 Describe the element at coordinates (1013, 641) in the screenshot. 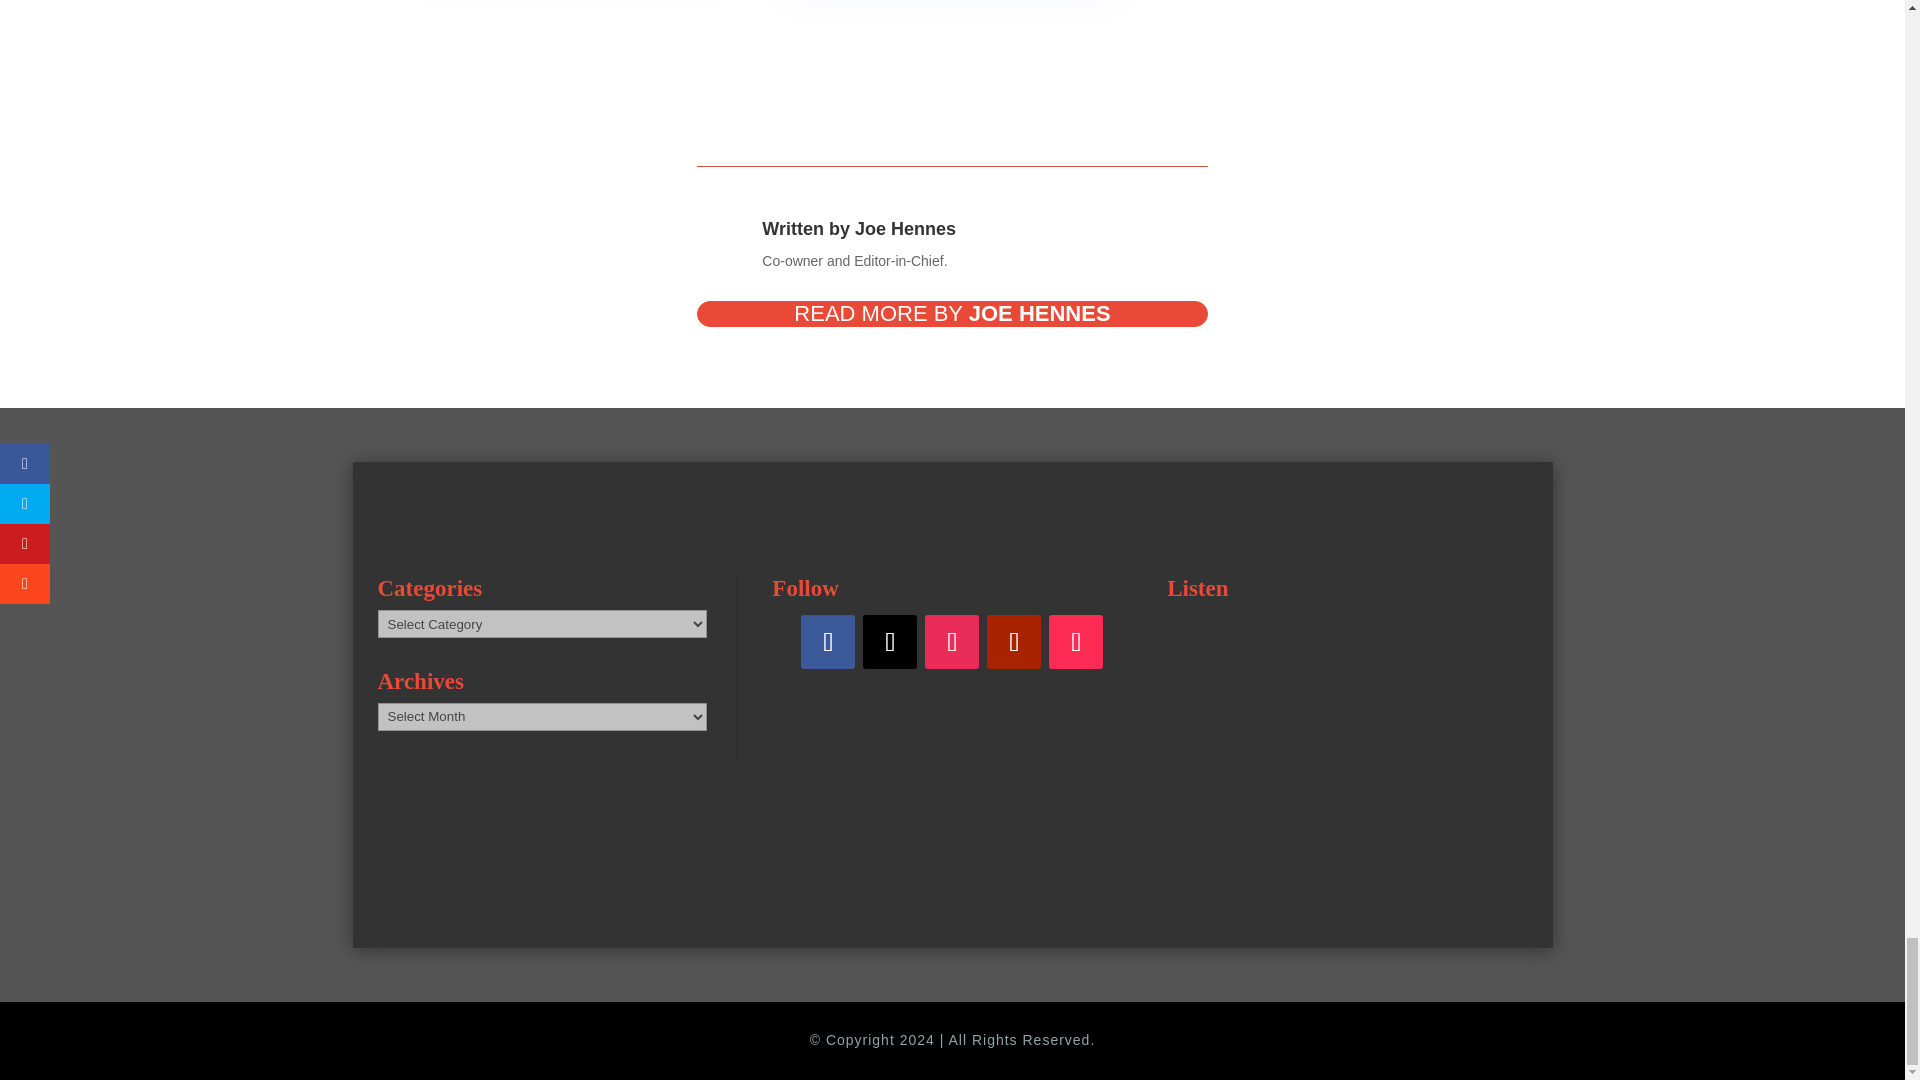

I see `Follow on Youtube` at that location.